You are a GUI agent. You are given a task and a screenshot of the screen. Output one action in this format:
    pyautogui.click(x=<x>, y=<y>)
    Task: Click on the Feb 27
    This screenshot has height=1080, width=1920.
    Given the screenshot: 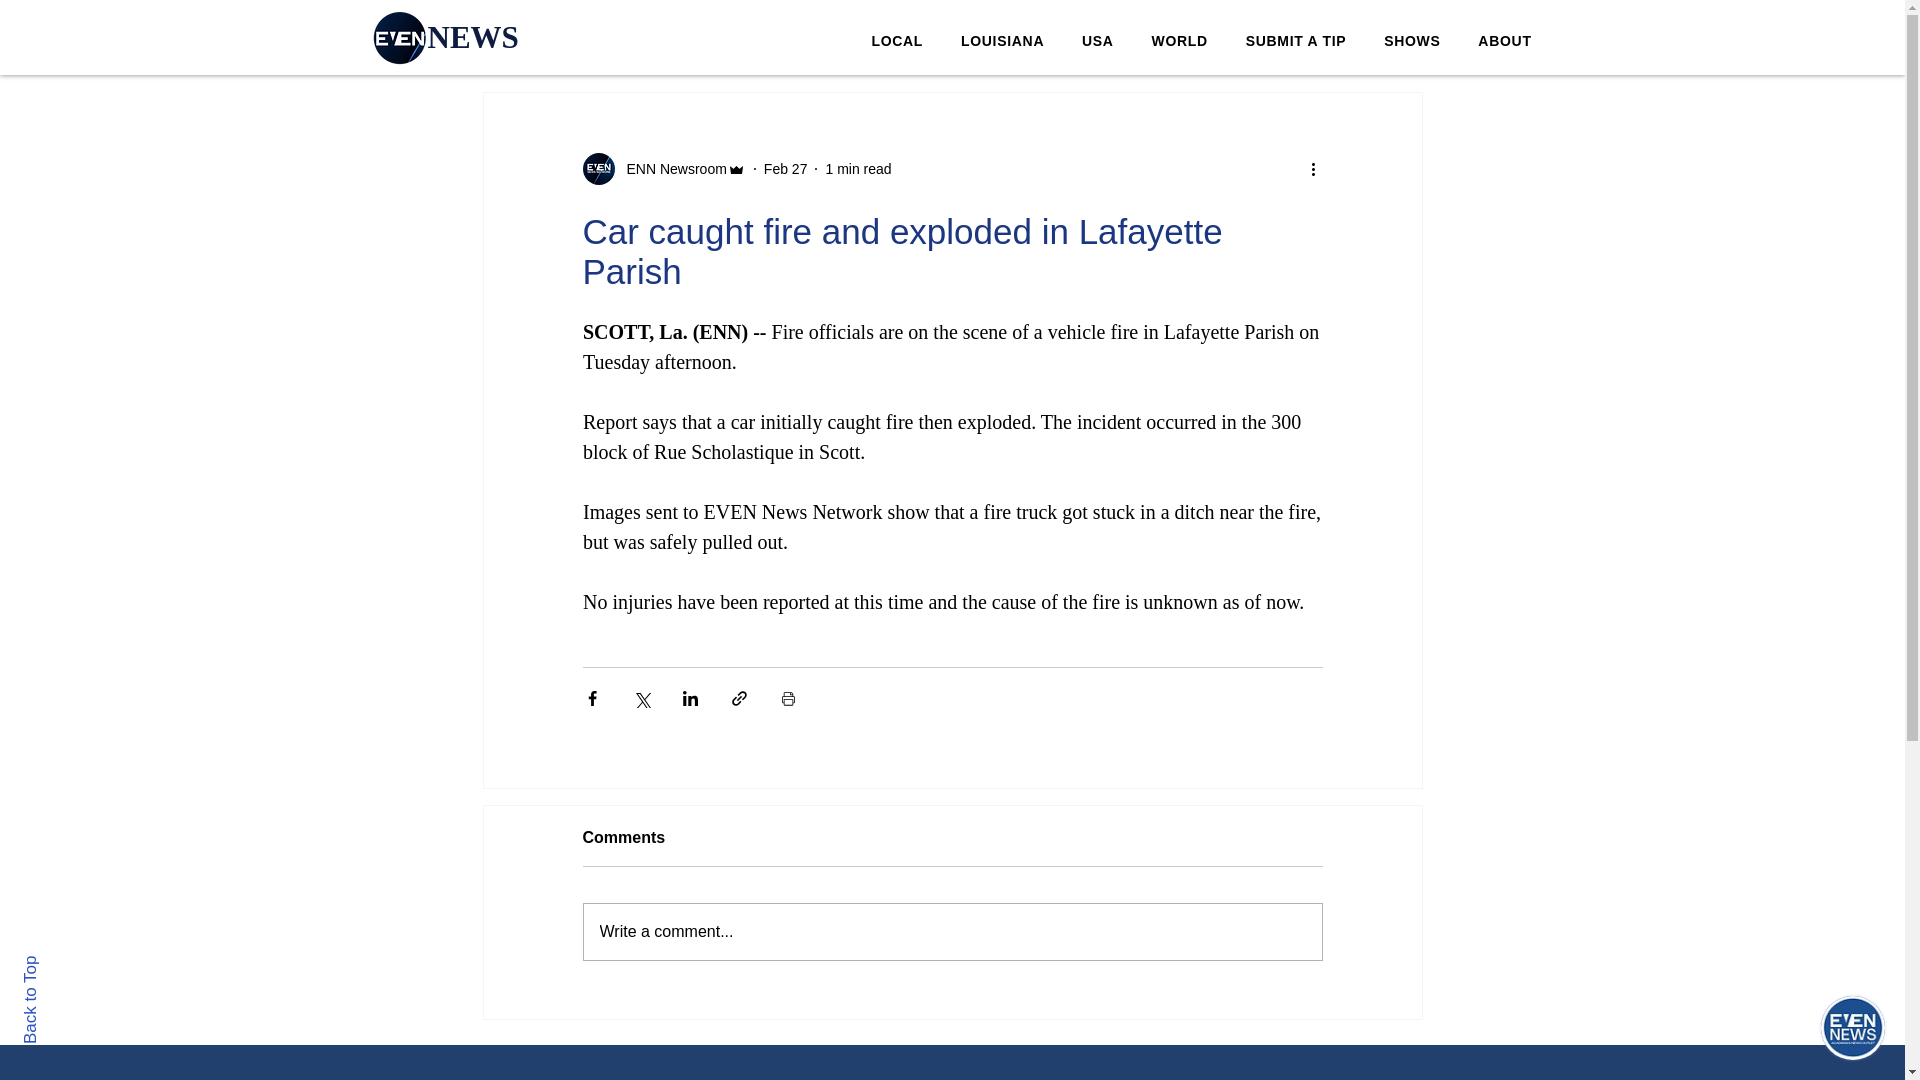 What is the action you would take?
    pyautogui.click(x=786, y=168)
    